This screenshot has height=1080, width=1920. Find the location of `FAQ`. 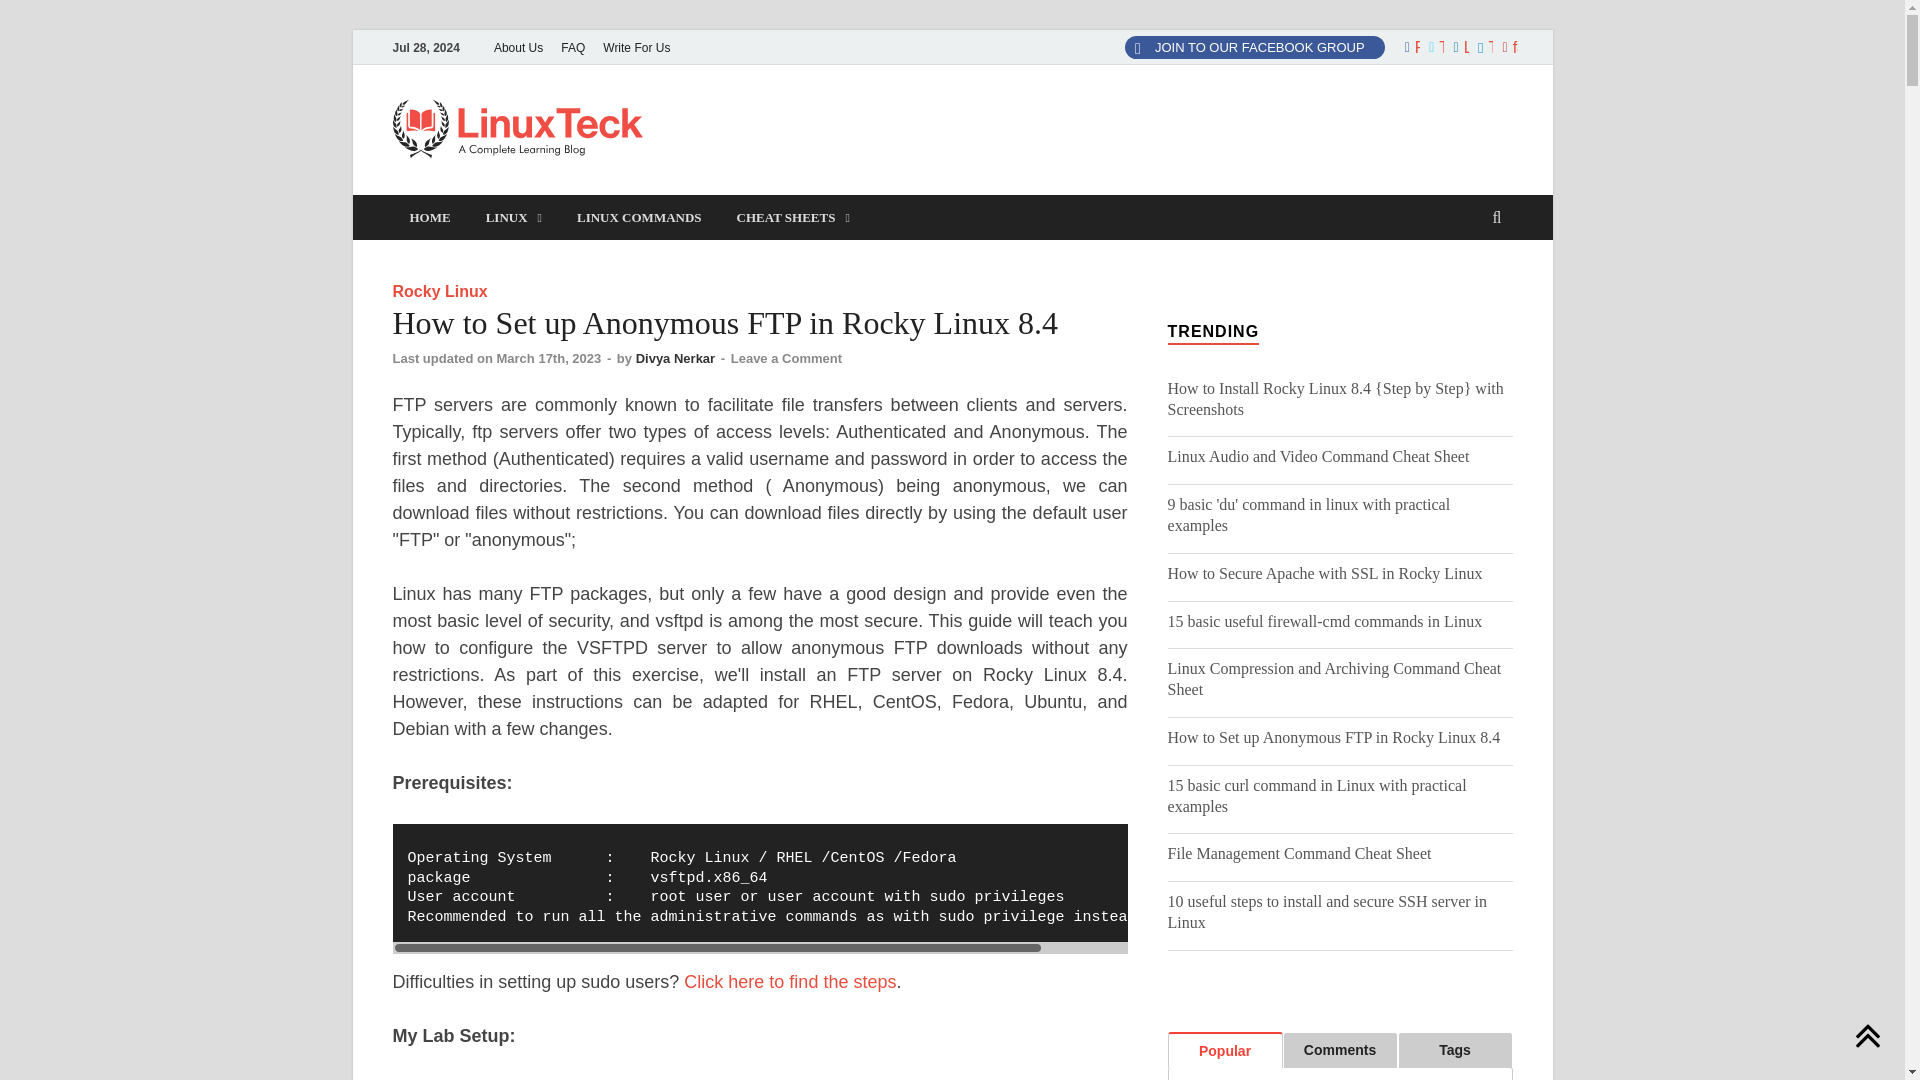

FAQ is located at coordinates (572, 47).